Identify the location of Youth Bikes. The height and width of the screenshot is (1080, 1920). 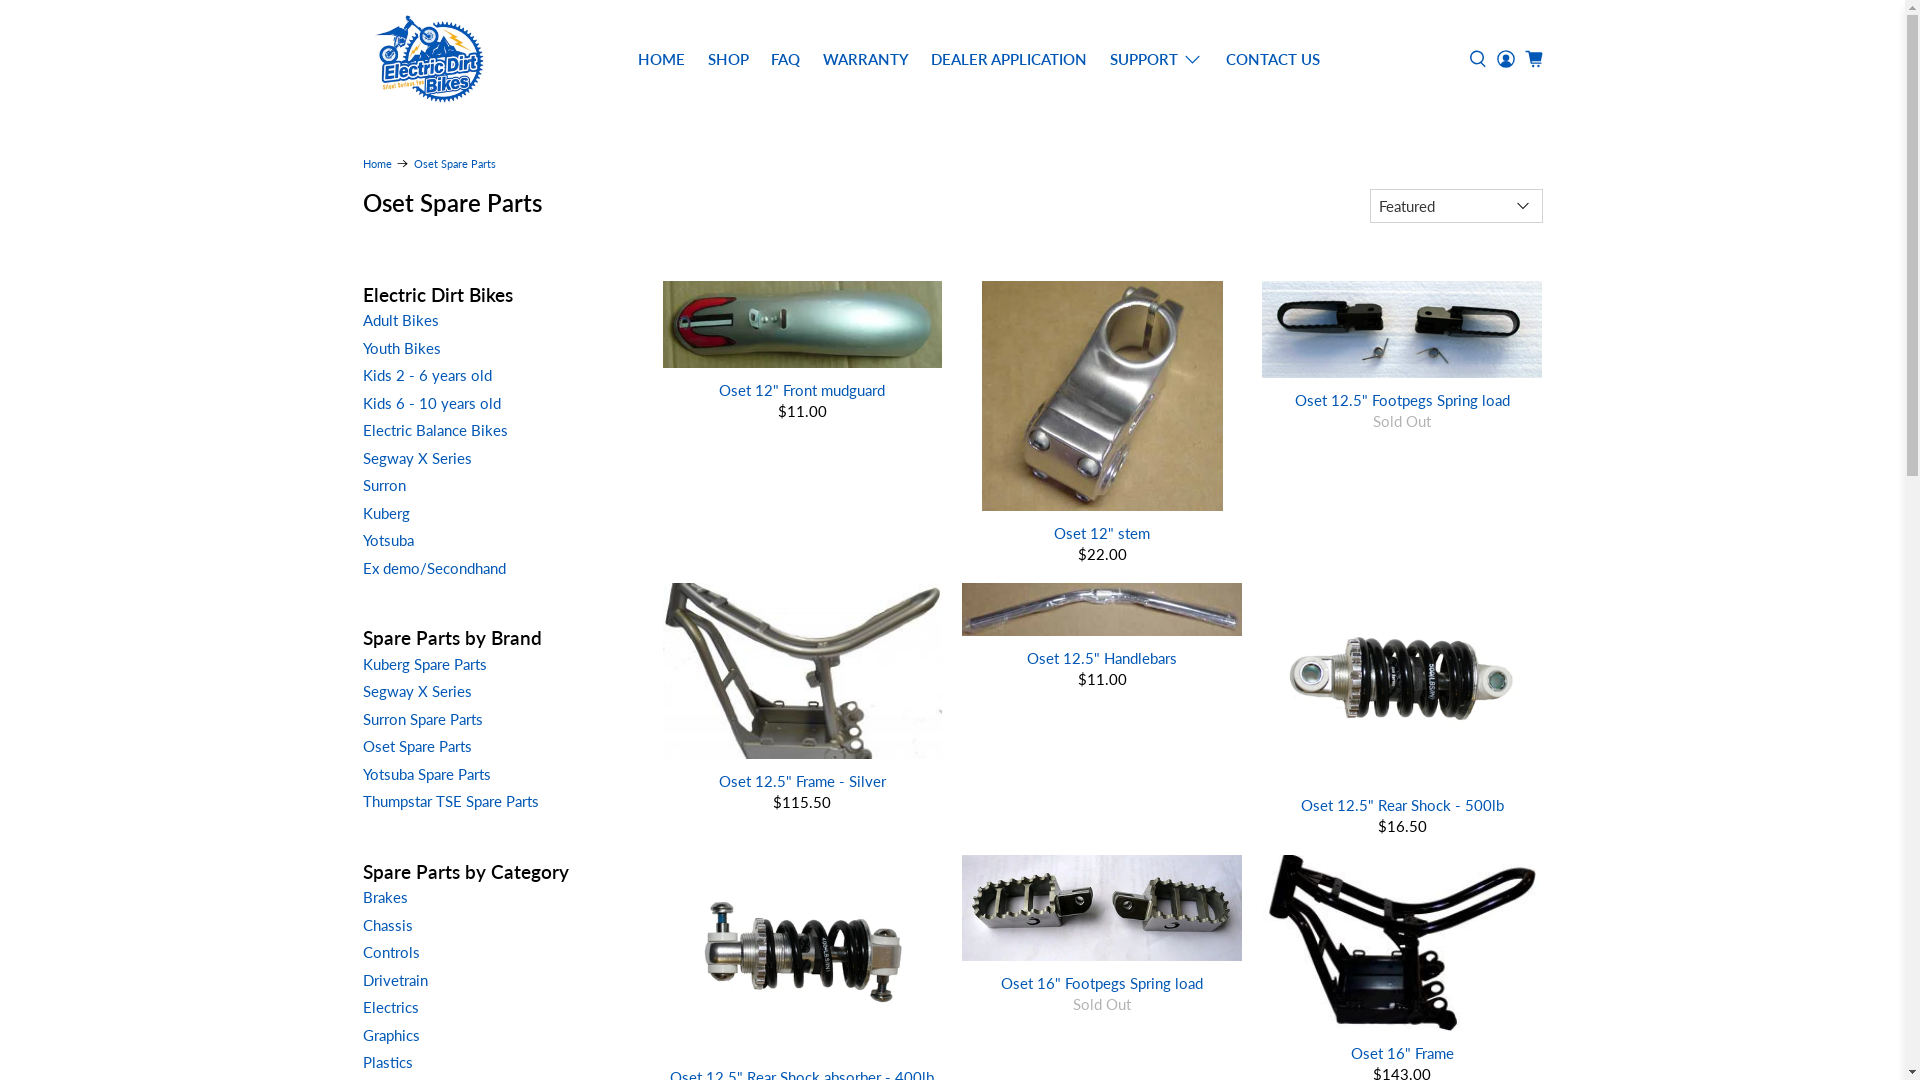
(401, 348).